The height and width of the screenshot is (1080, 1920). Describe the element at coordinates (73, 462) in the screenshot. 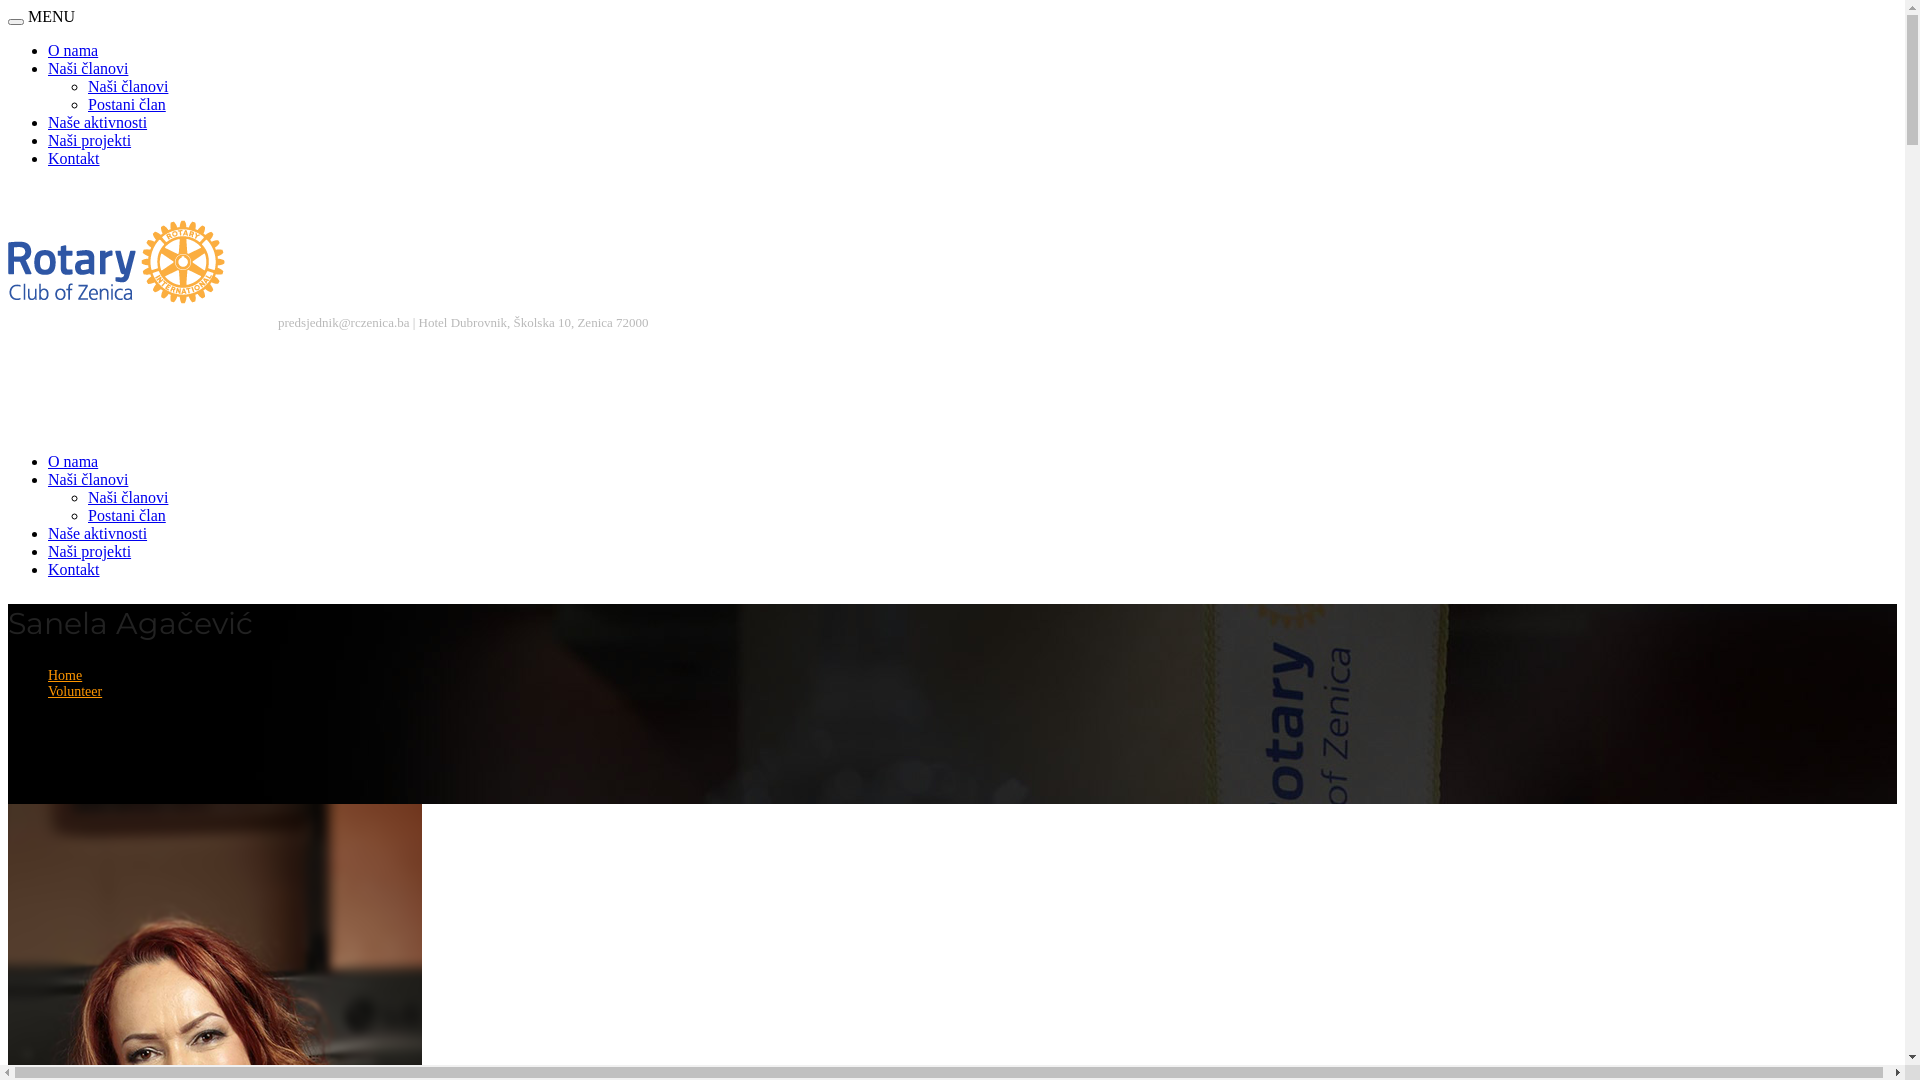

I see `O nama` at that location.